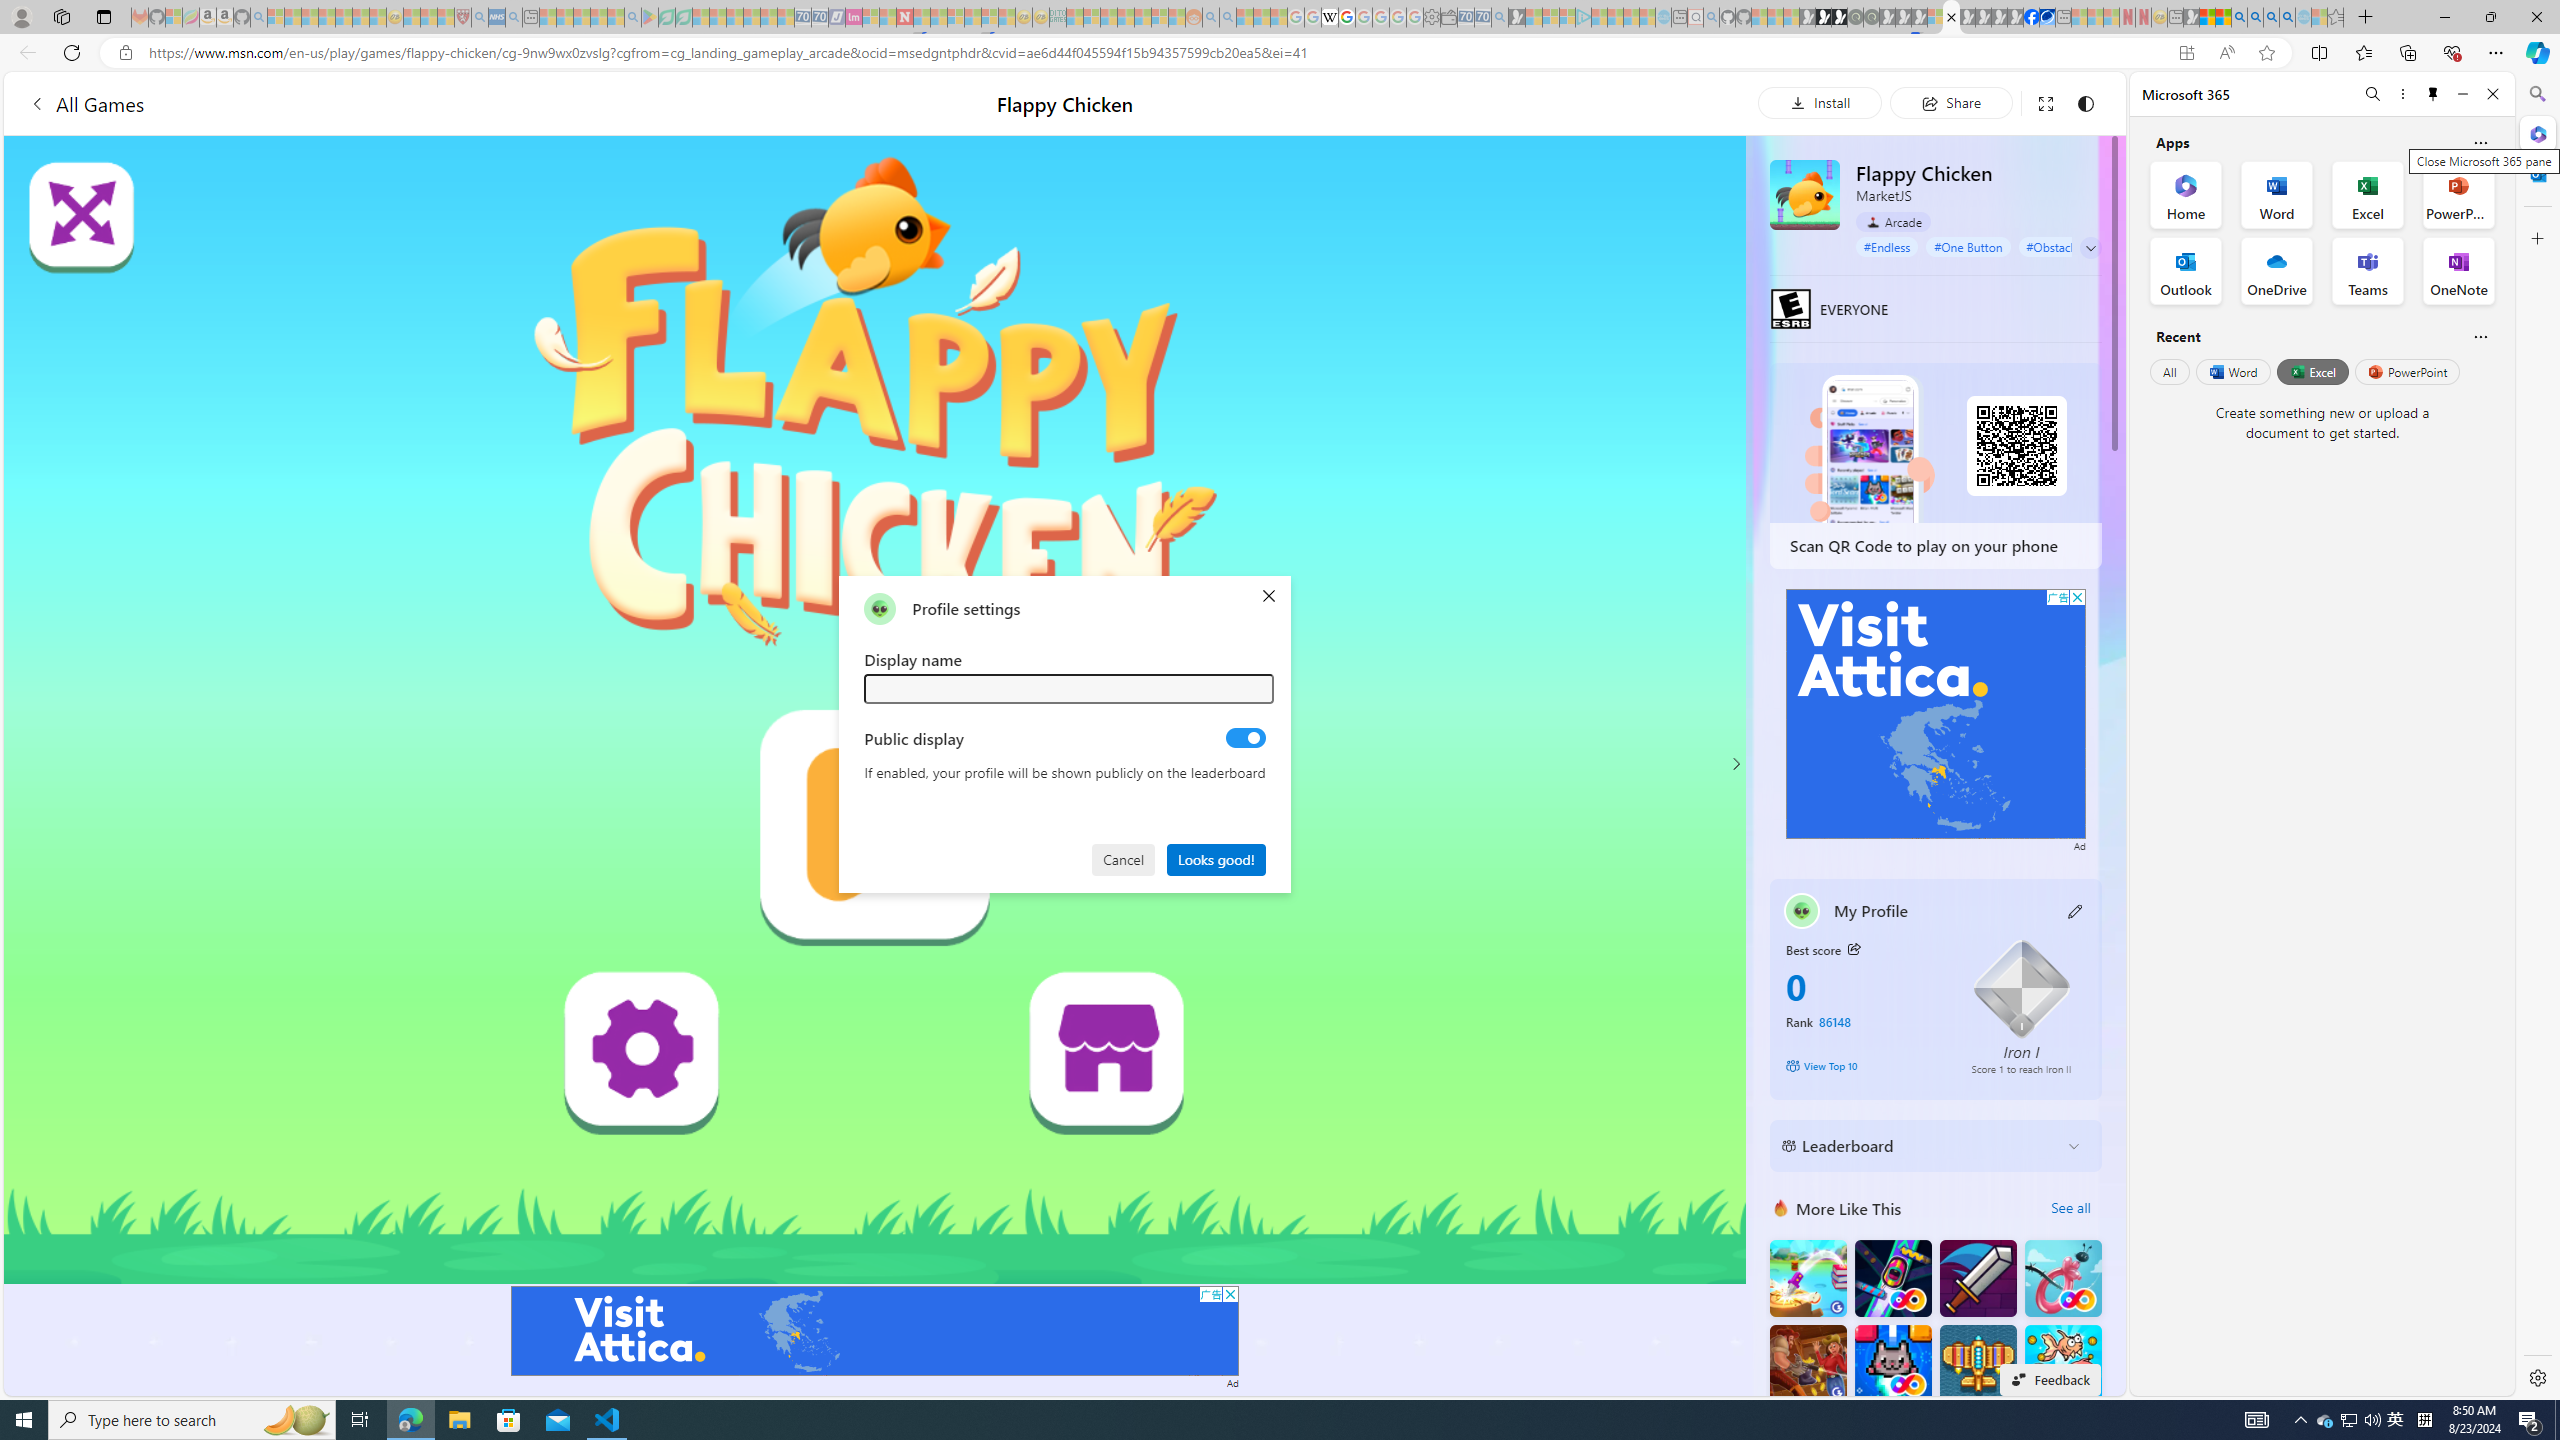 This screenshot has height=1440, width=2560. I want to click on Arcade, so click(1893, 221).